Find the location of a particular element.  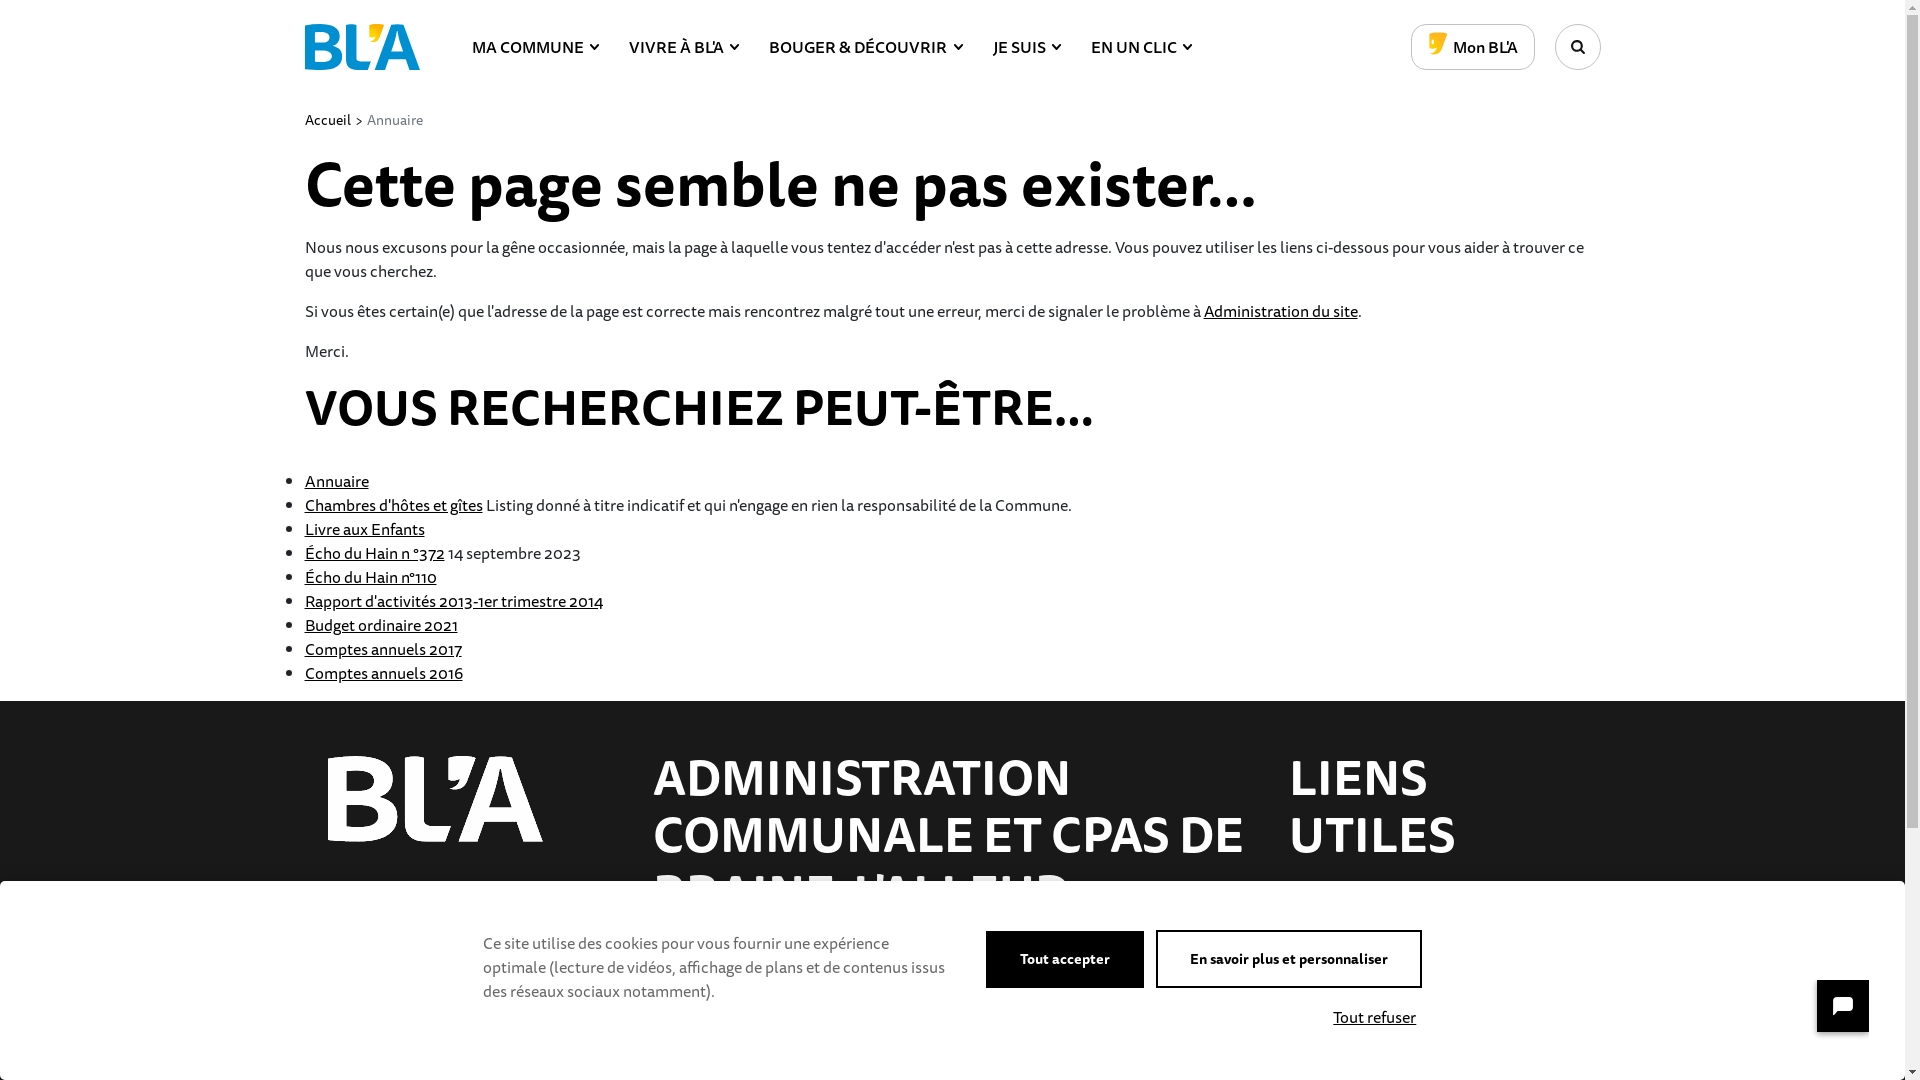

En savoir plus et personnaliser is located at coordinates (1289, 959).